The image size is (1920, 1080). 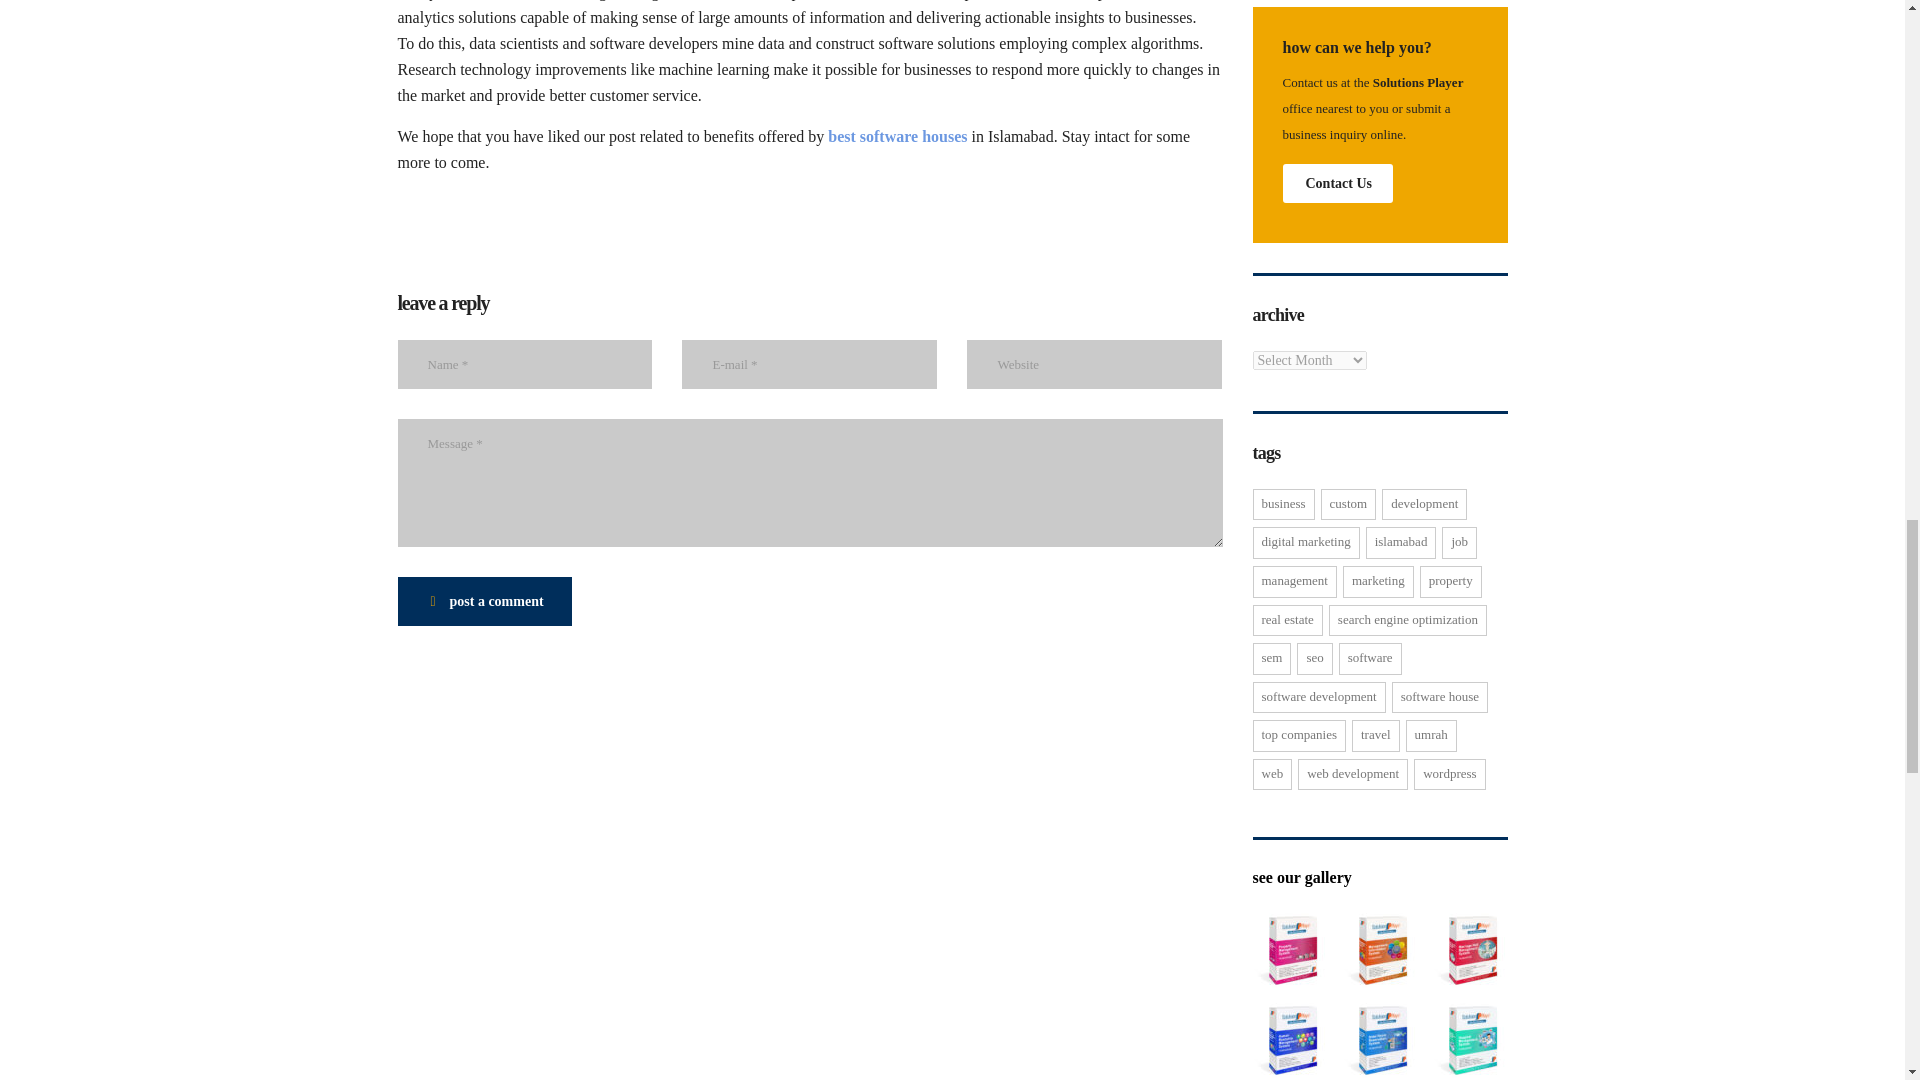 I want to click on hospital software in Pakistan, so click(x=1470, y=1040).